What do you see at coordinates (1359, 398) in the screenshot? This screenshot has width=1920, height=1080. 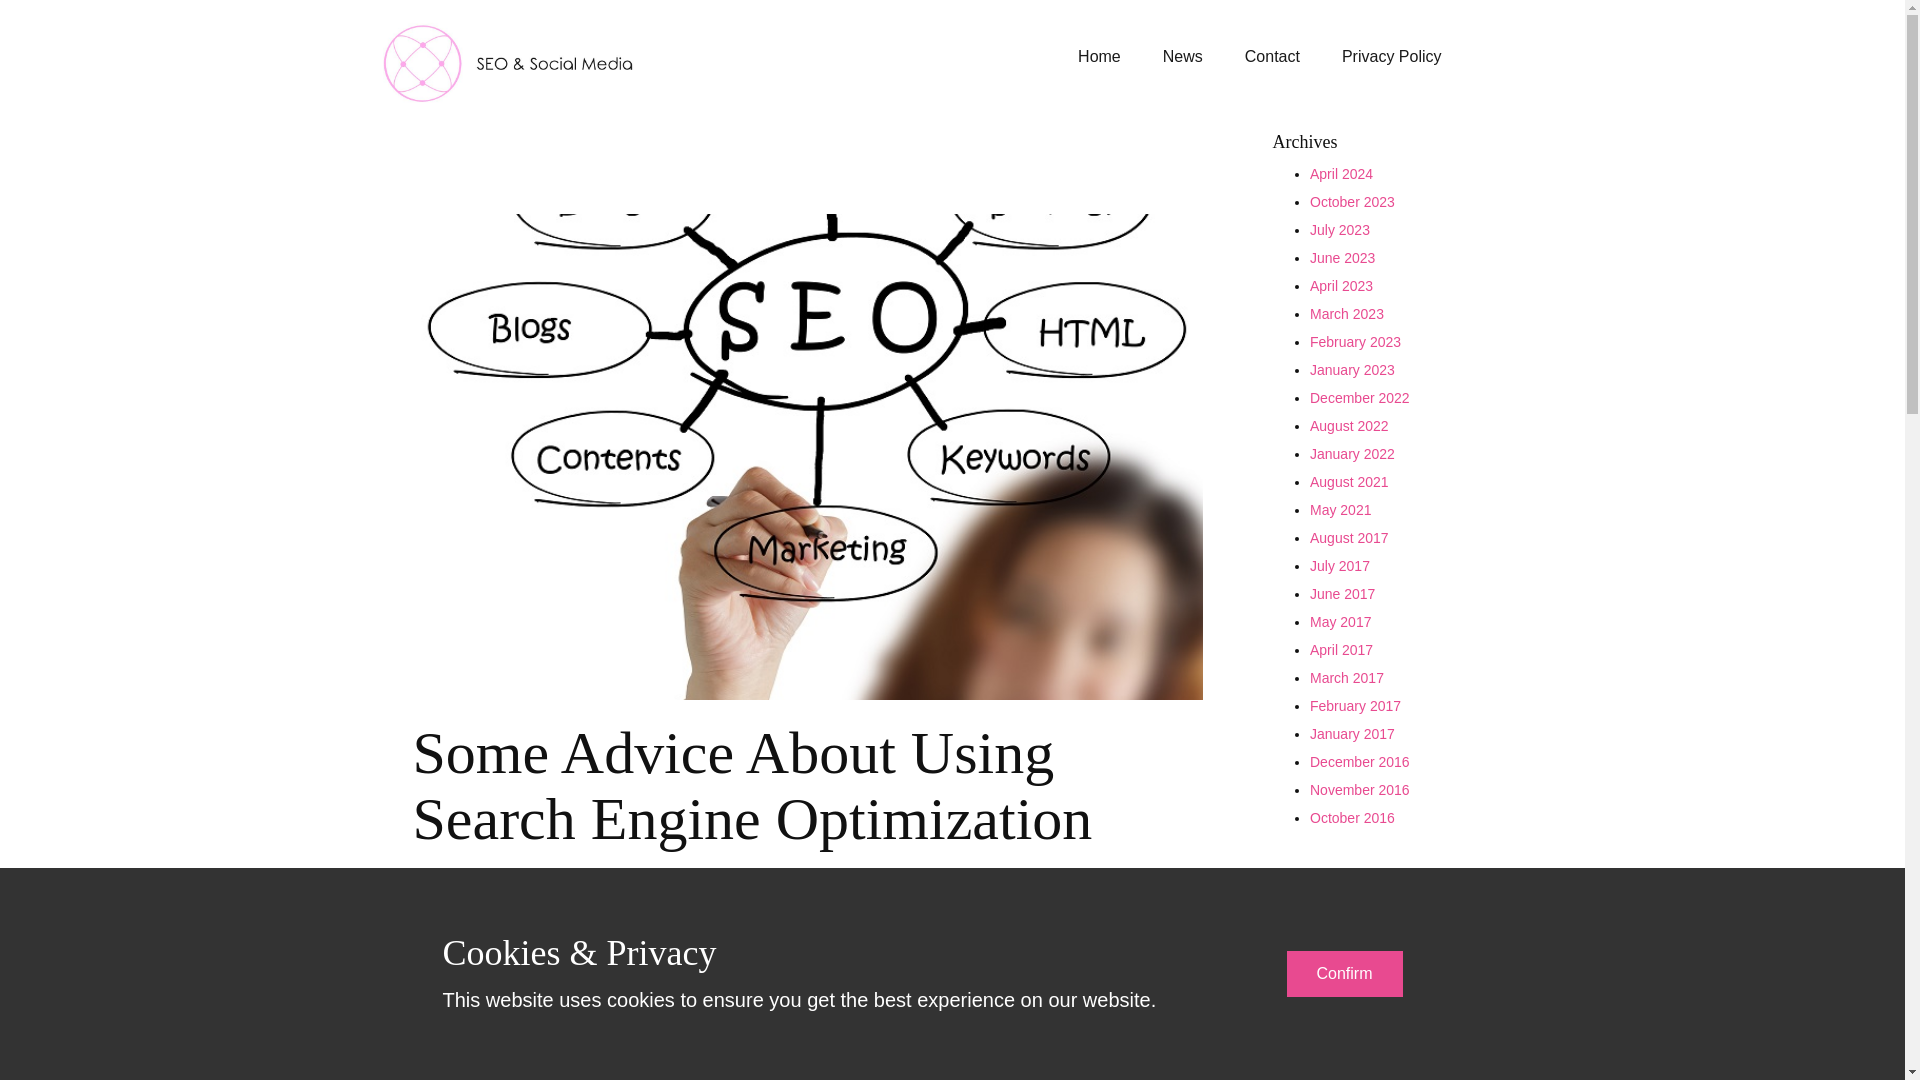 I see `December 2022` at bounding box center [1359, 398].